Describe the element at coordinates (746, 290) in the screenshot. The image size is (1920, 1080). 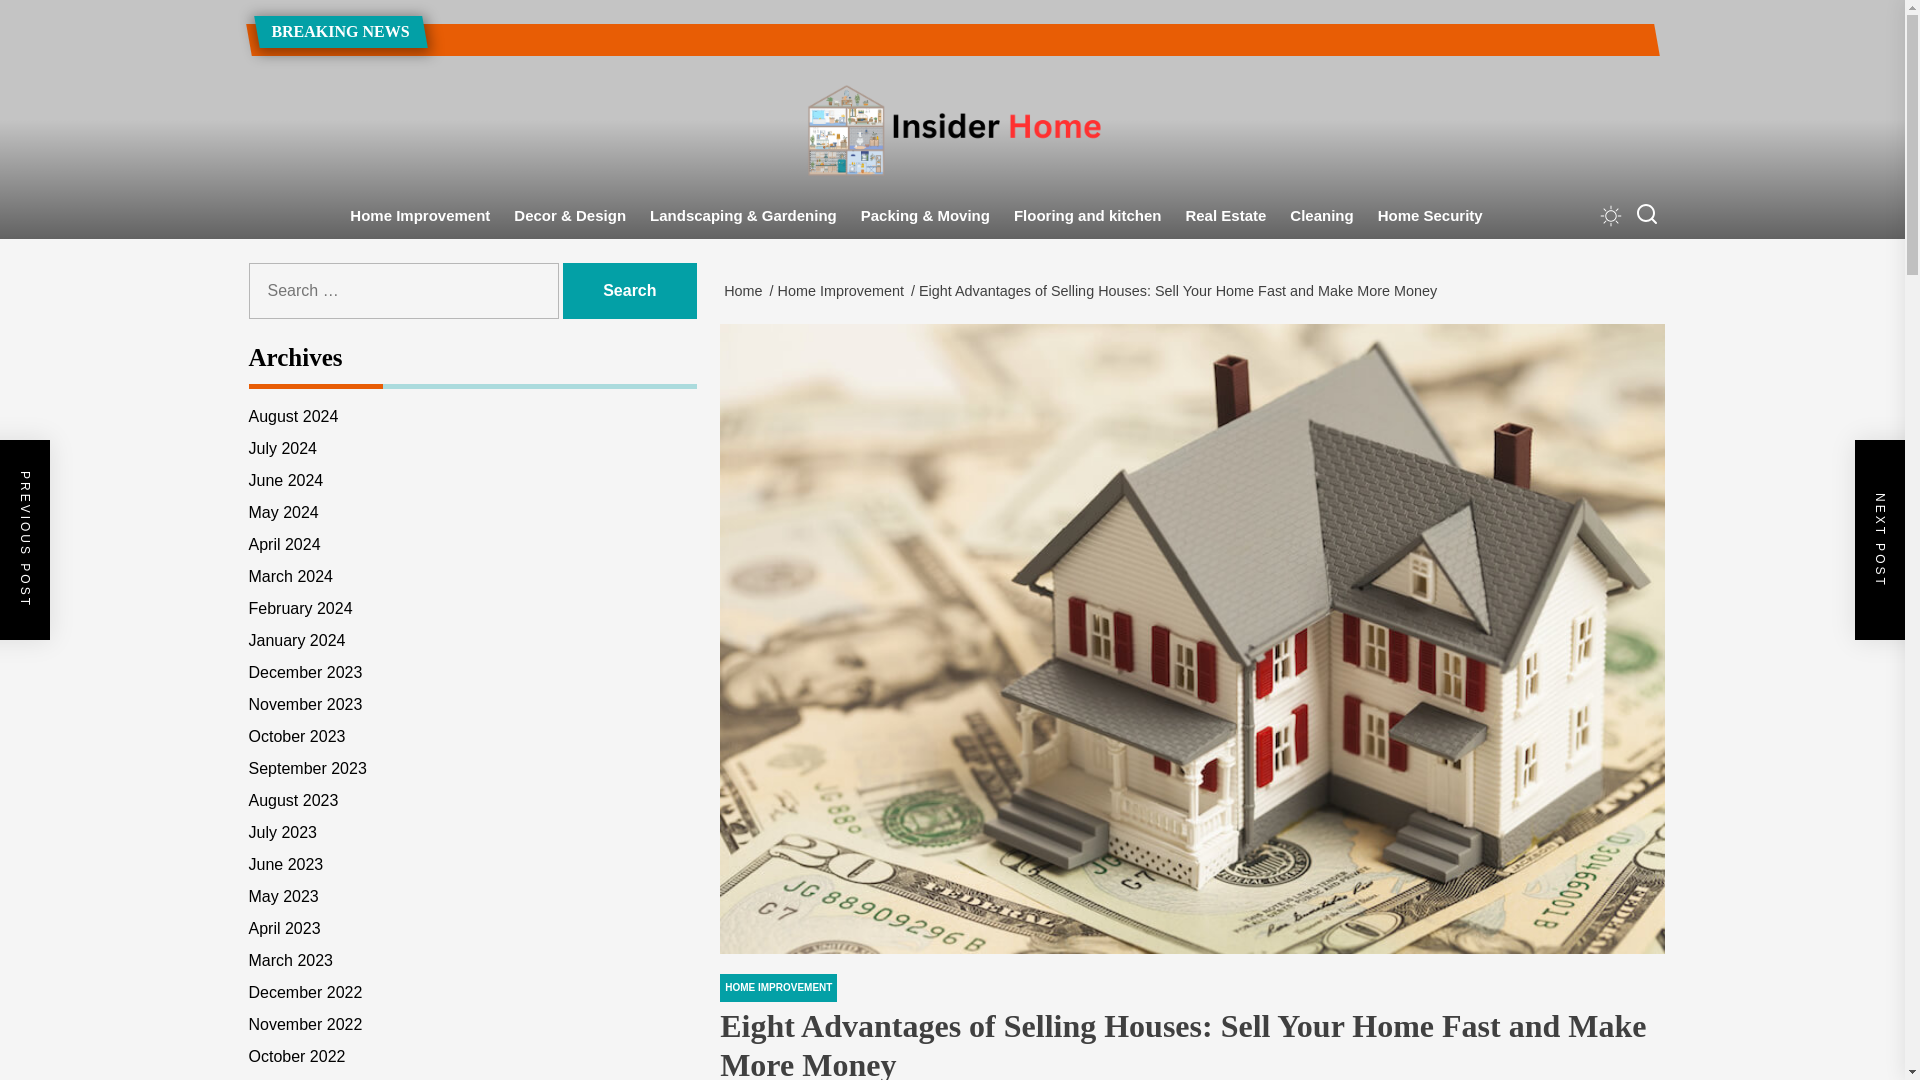
I see `Home` at that location.